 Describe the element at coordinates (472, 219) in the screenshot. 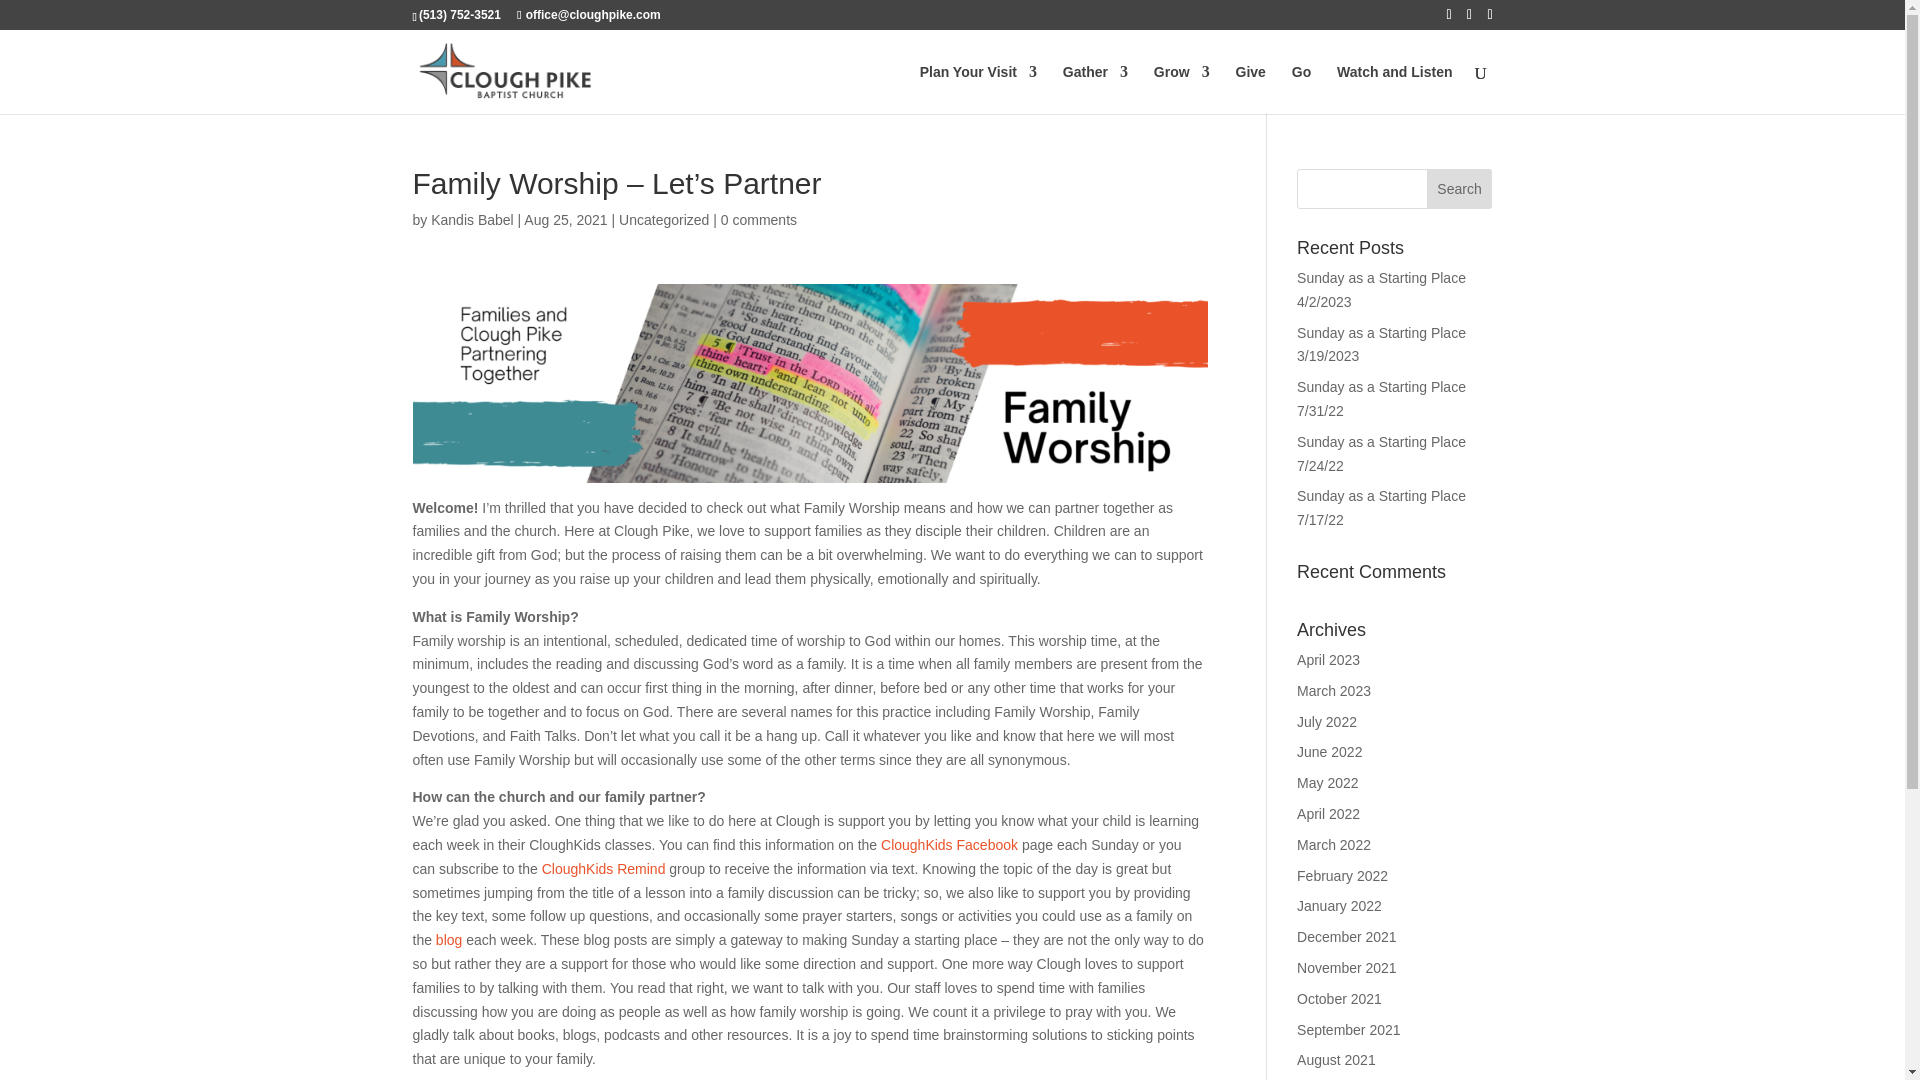

I see `Posts by Kandis Babel` at that location.